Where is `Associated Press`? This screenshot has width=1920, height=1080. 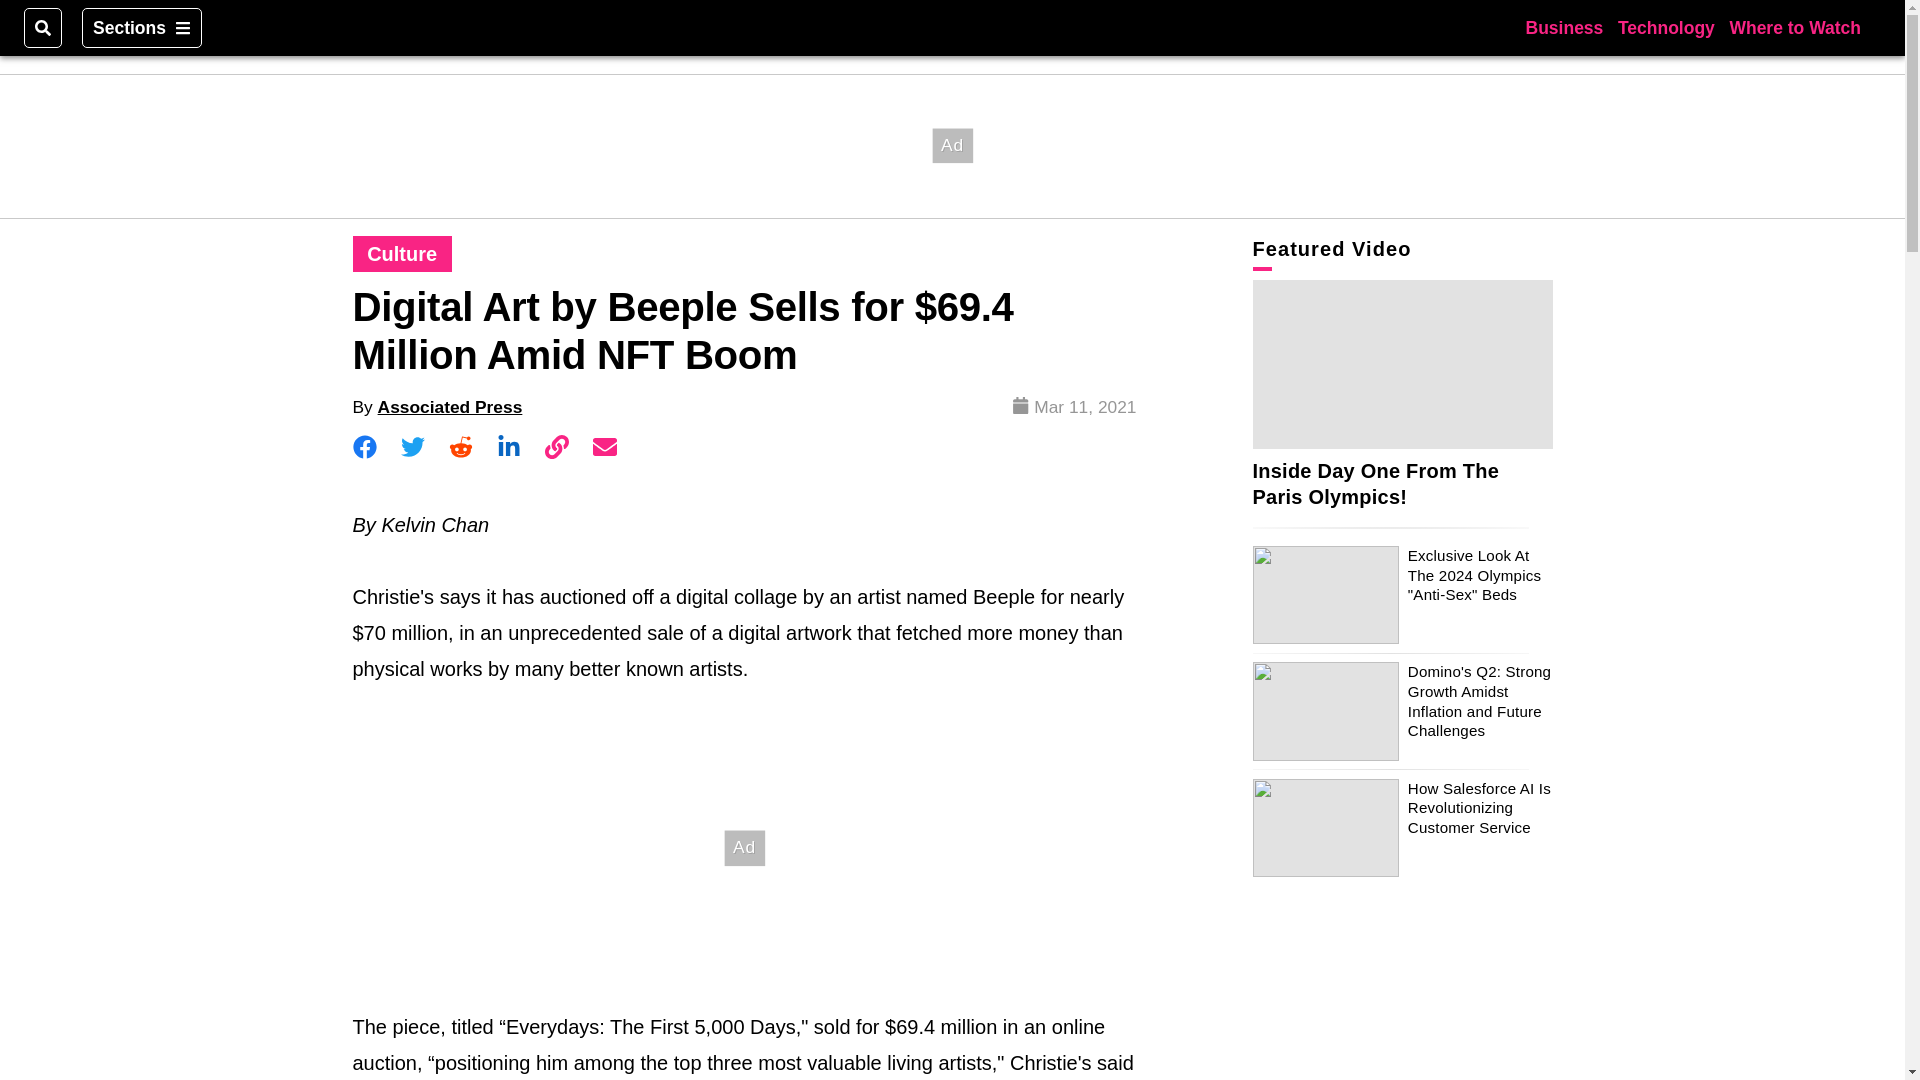
Associated Press is located at coordinates (450, 406).